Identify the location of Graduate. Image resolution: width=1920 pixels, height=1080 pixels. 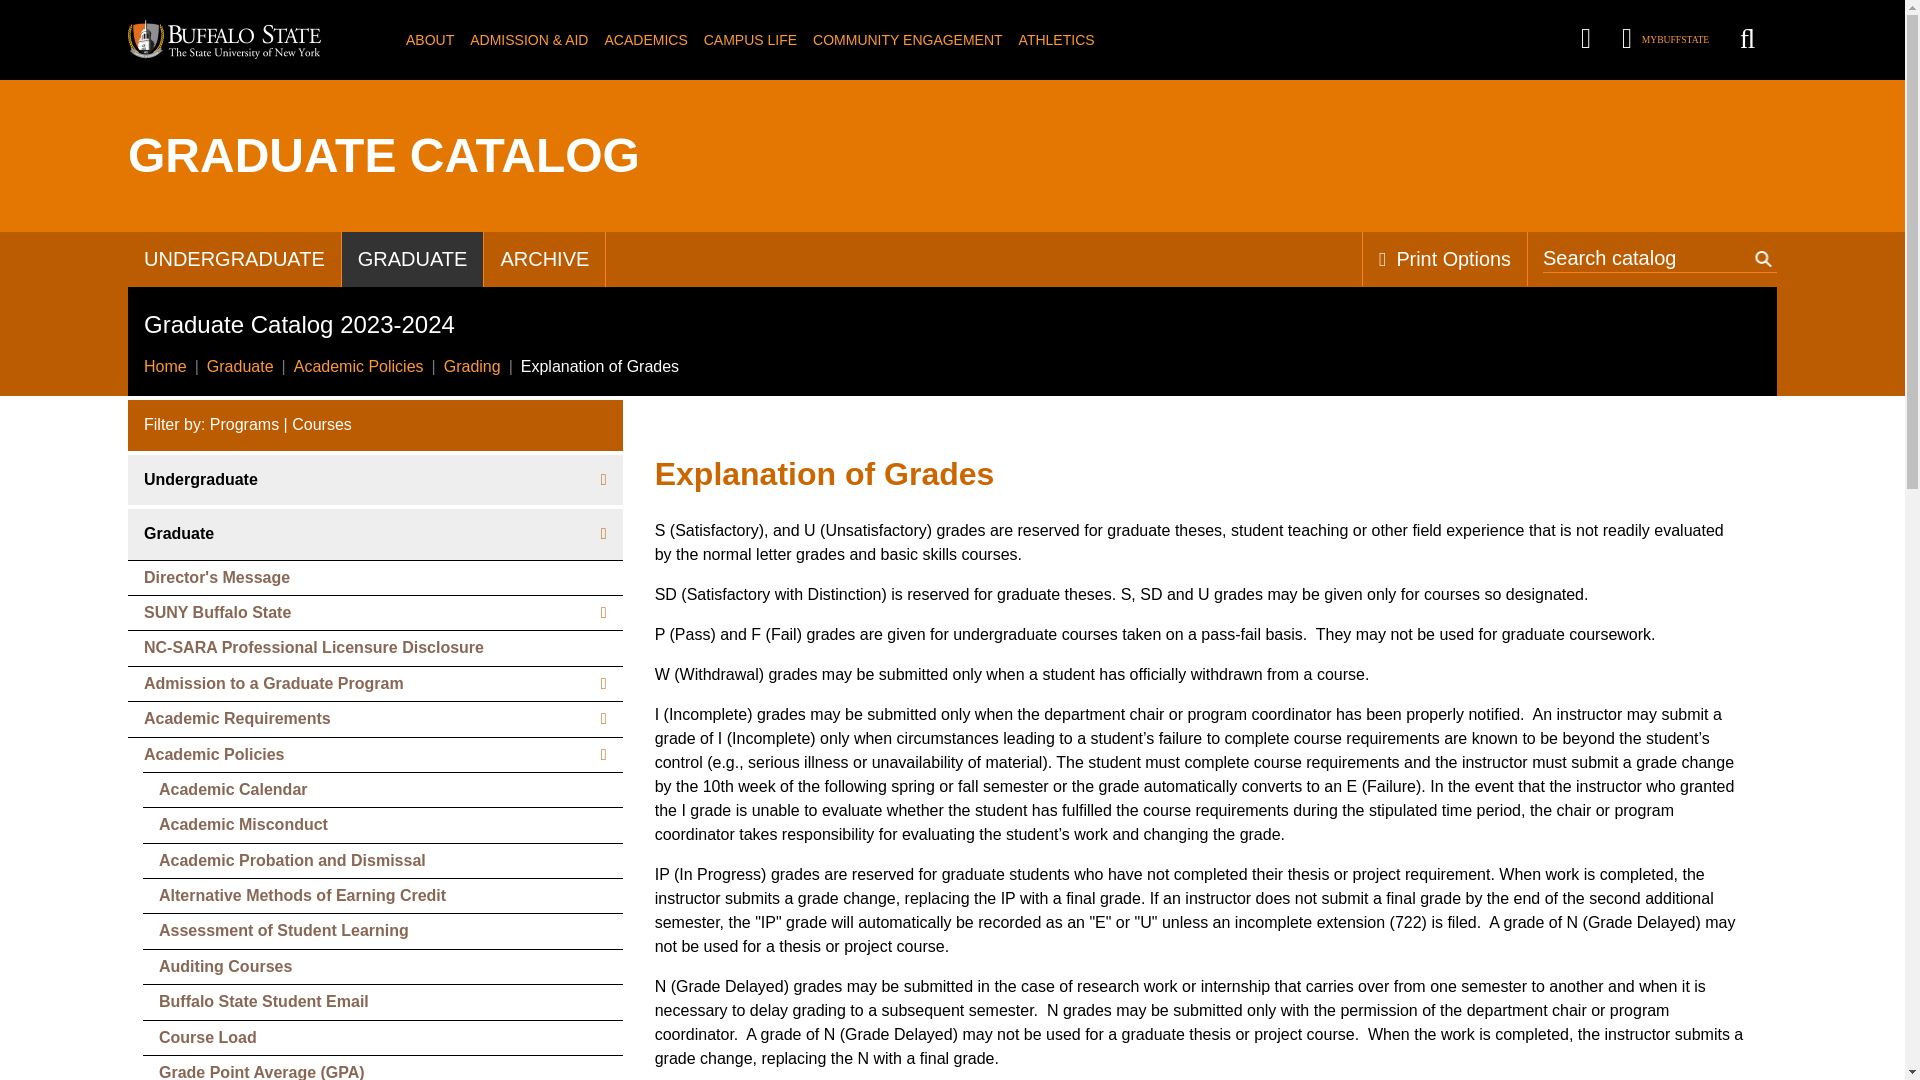
(375, 534).